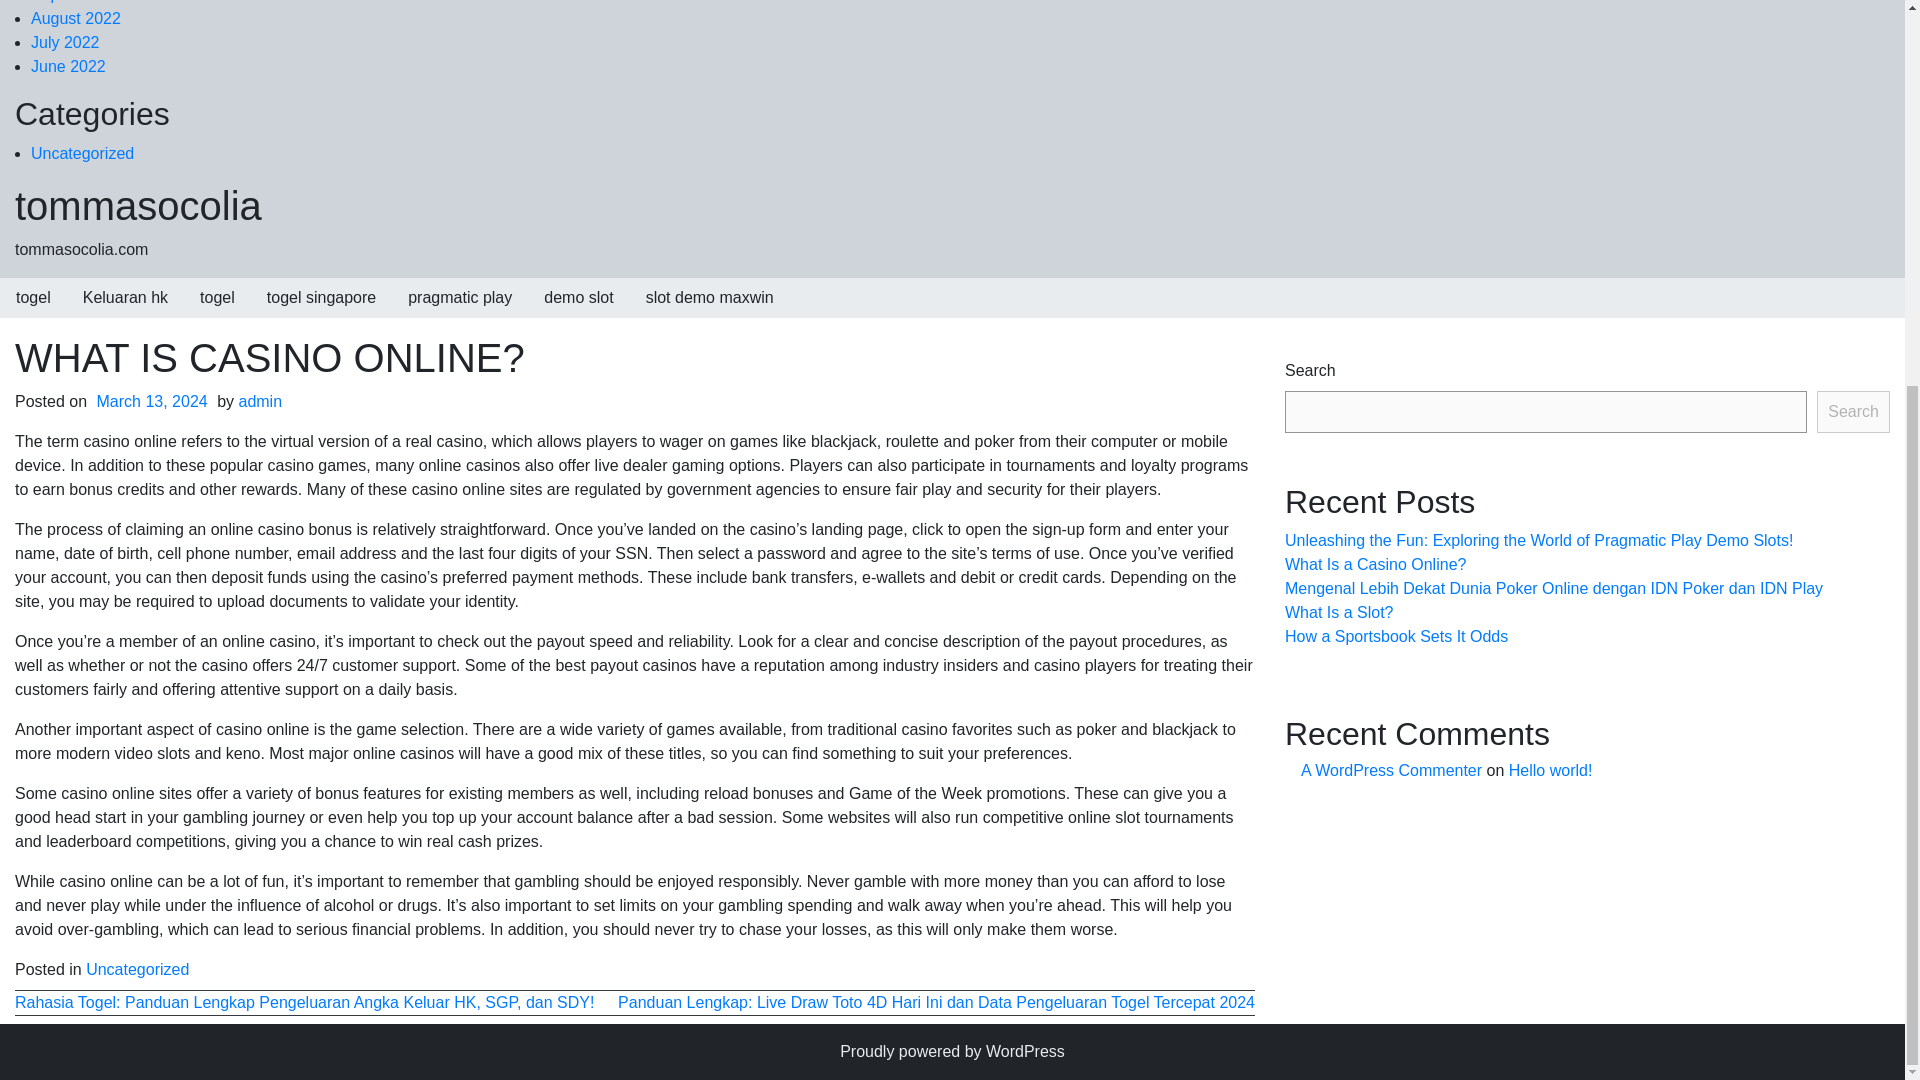 The height and width of the screenshot is (1080, 1920). Describe the element at coordinates (460, 297) in the screenshot. I see `pragmatic play` at that location.